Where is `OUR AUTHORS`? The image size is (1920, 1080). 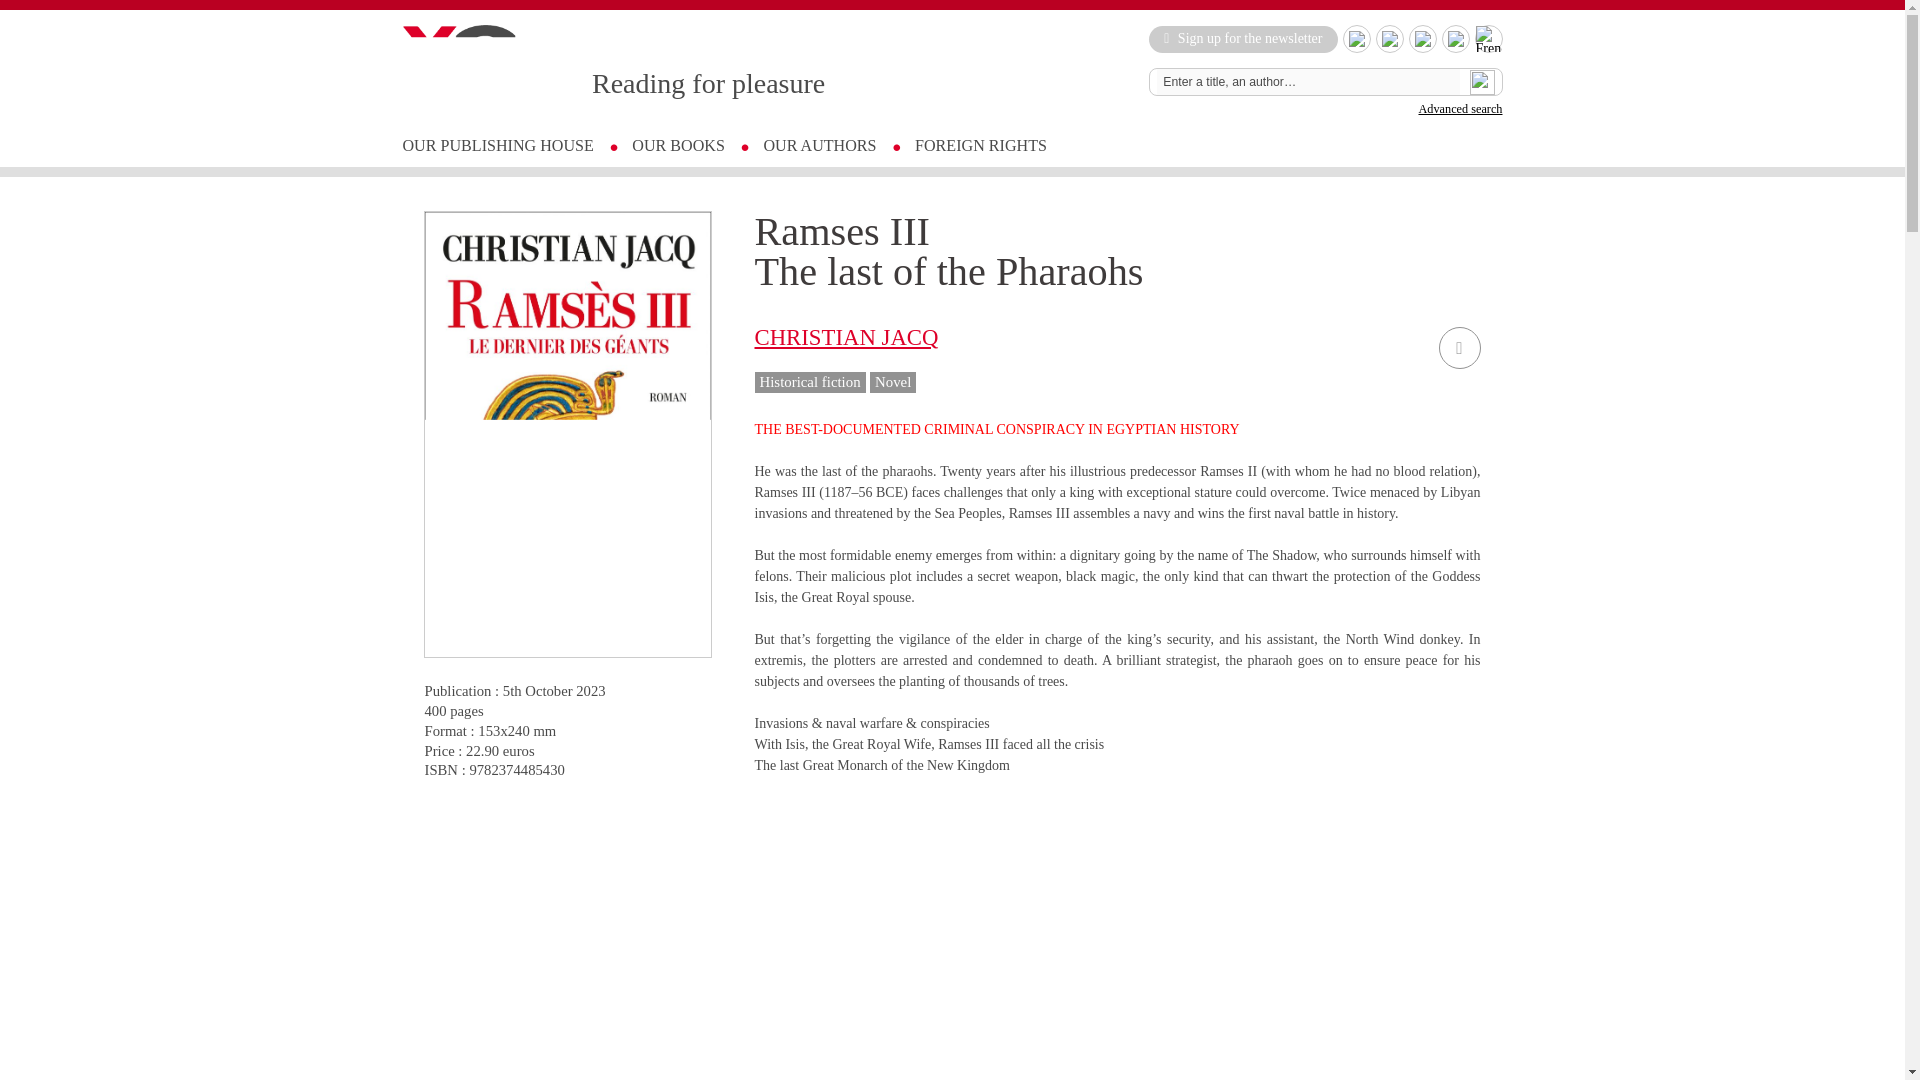 OUR AUTHORS is located at coordinates (818, 146).